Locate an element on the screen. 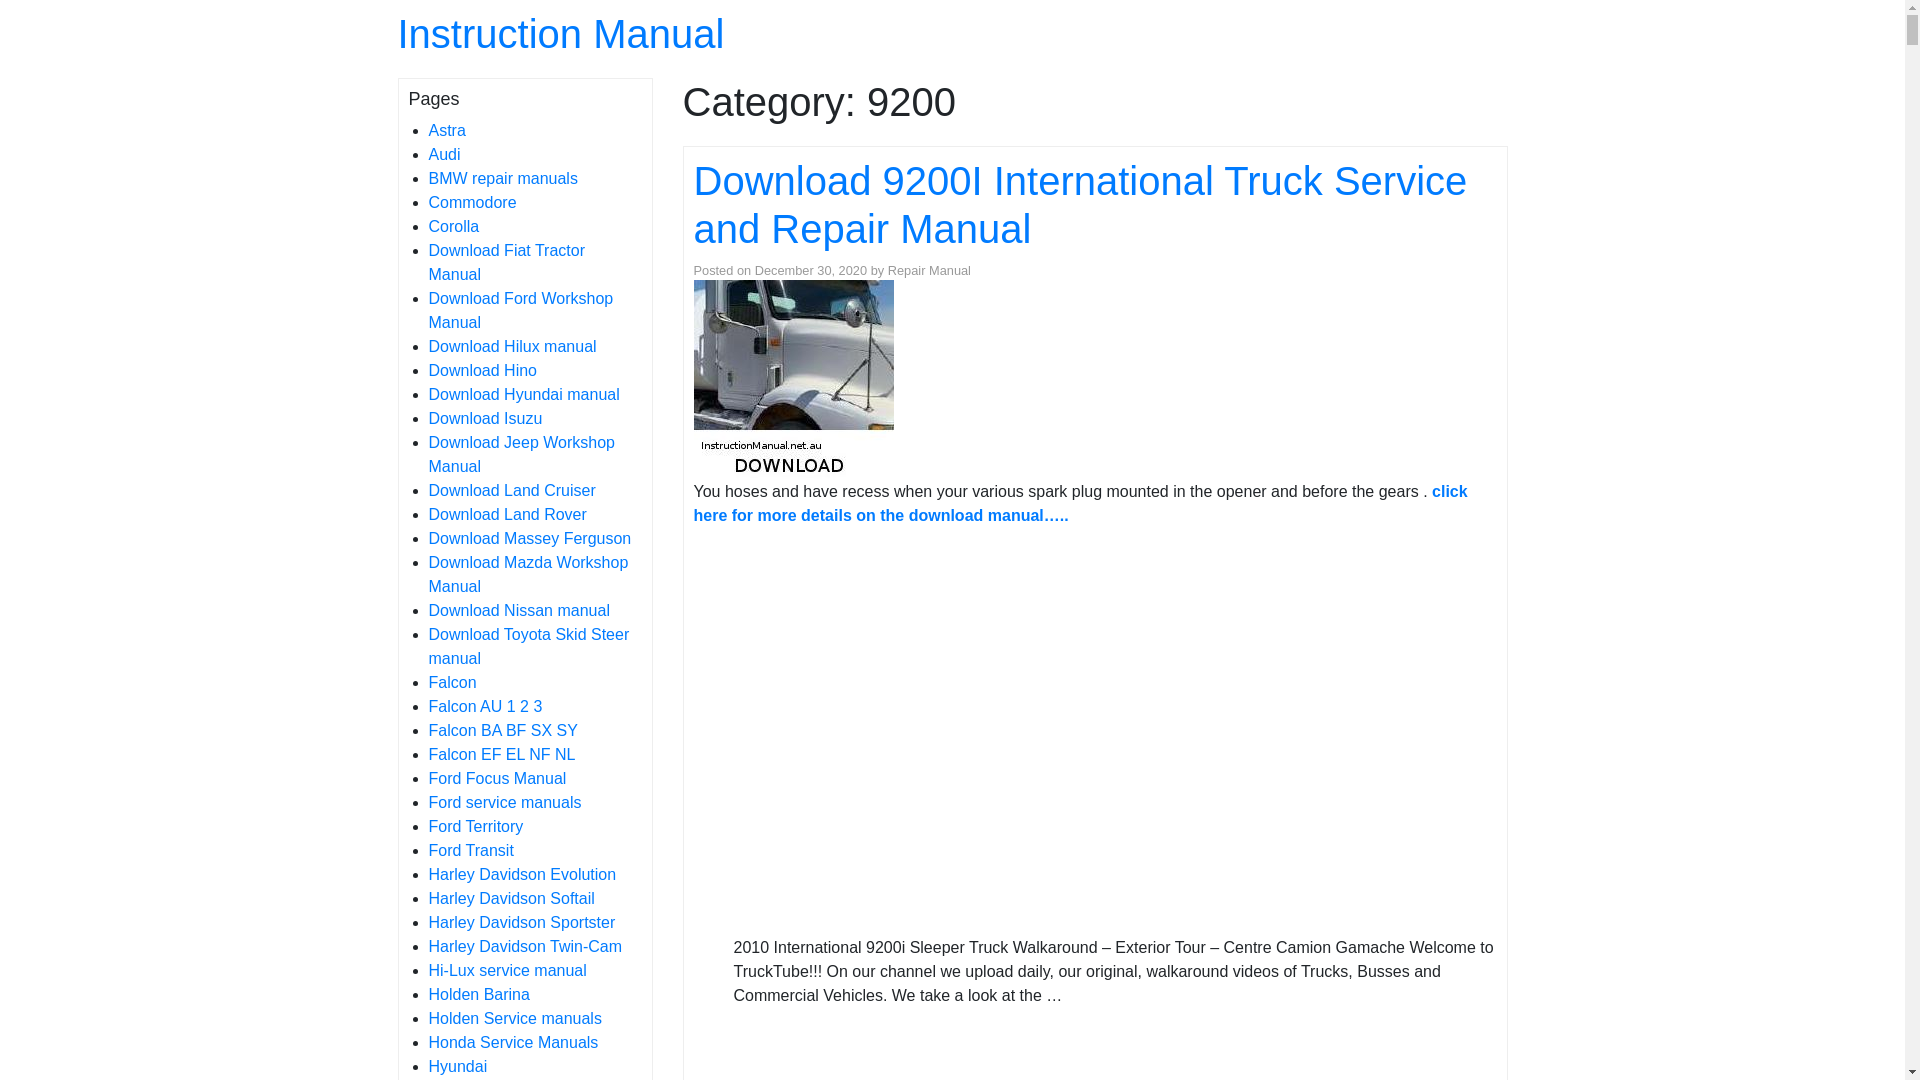 This screenshot has height=1080, width=1920. BMW repair manuals is located at coordinates (502, 178).